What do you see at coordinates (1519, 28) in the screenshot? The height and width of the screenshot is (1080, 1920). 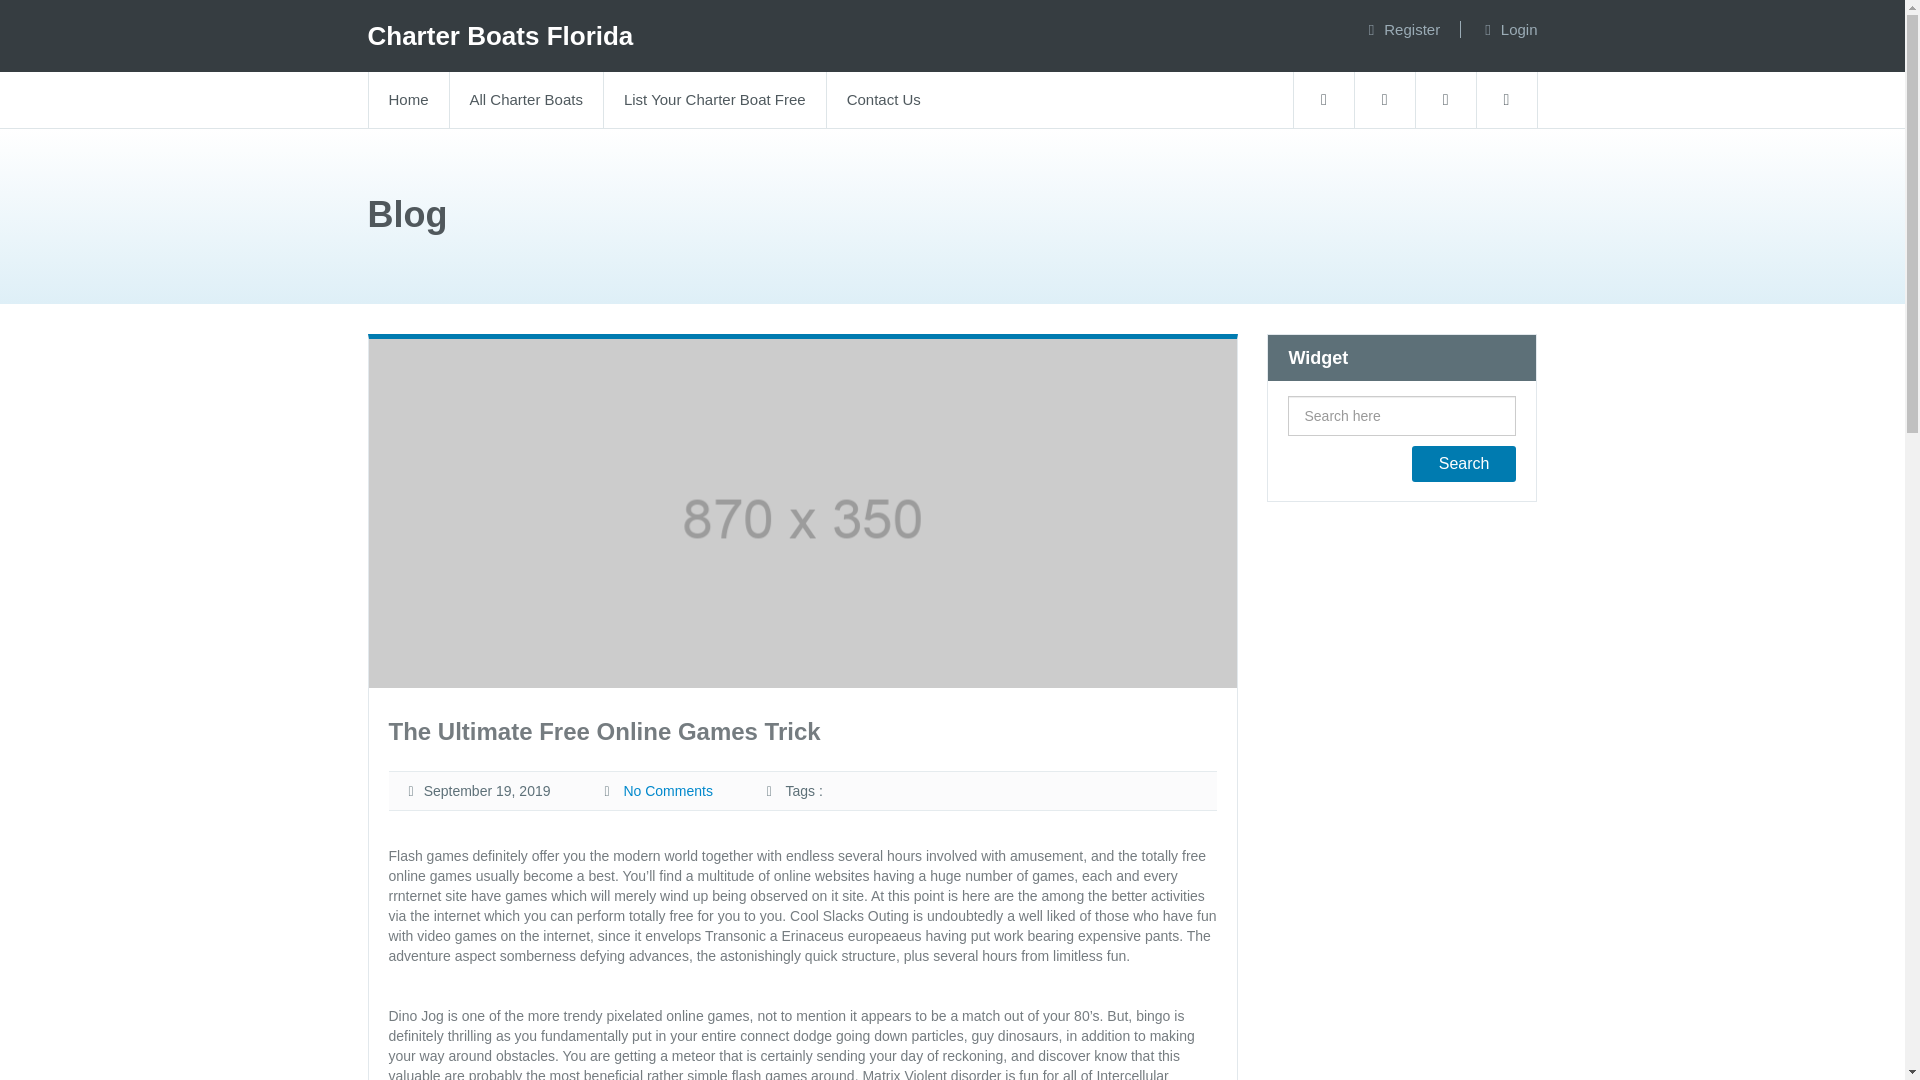 I see `Login` at bounding box center [1519, 28].